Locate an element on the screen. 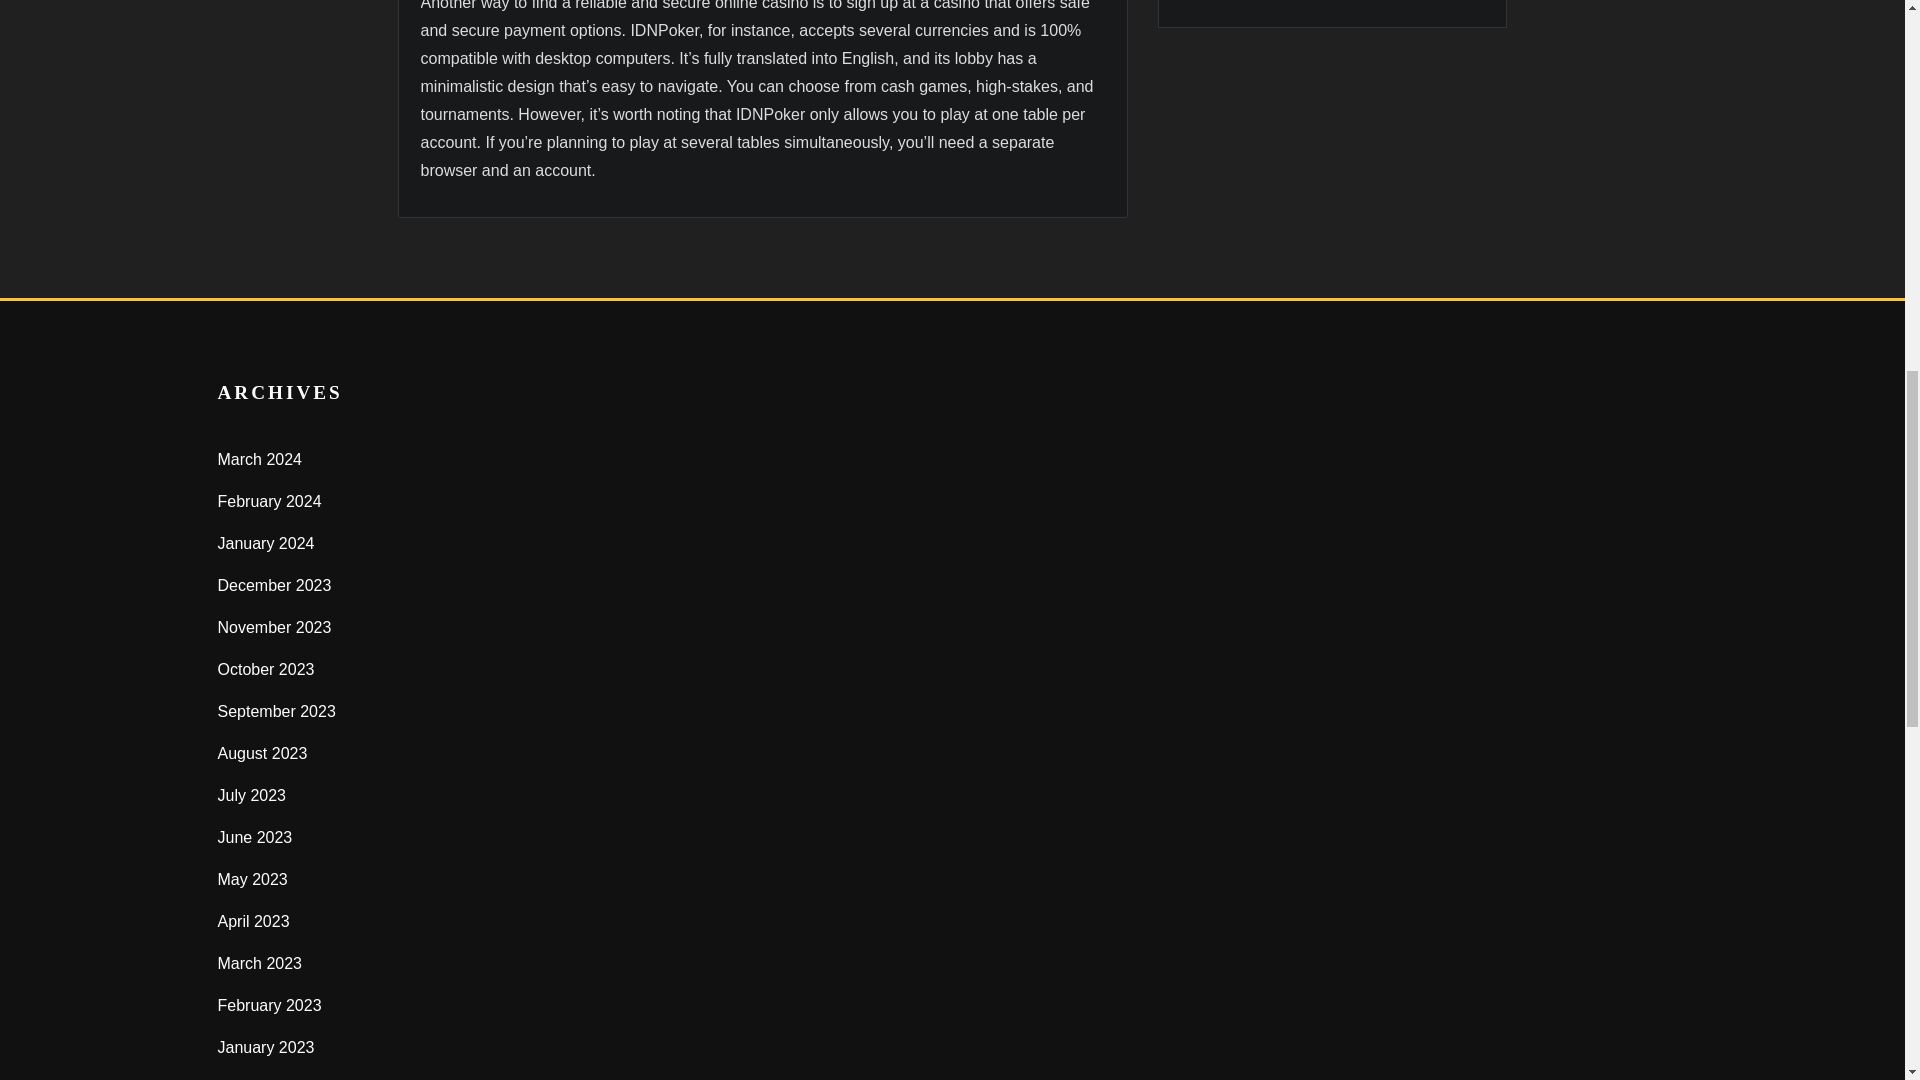 The width and height of the screenshot is (1920, 1080). January 2023 is located at coordinates (266, 1047).